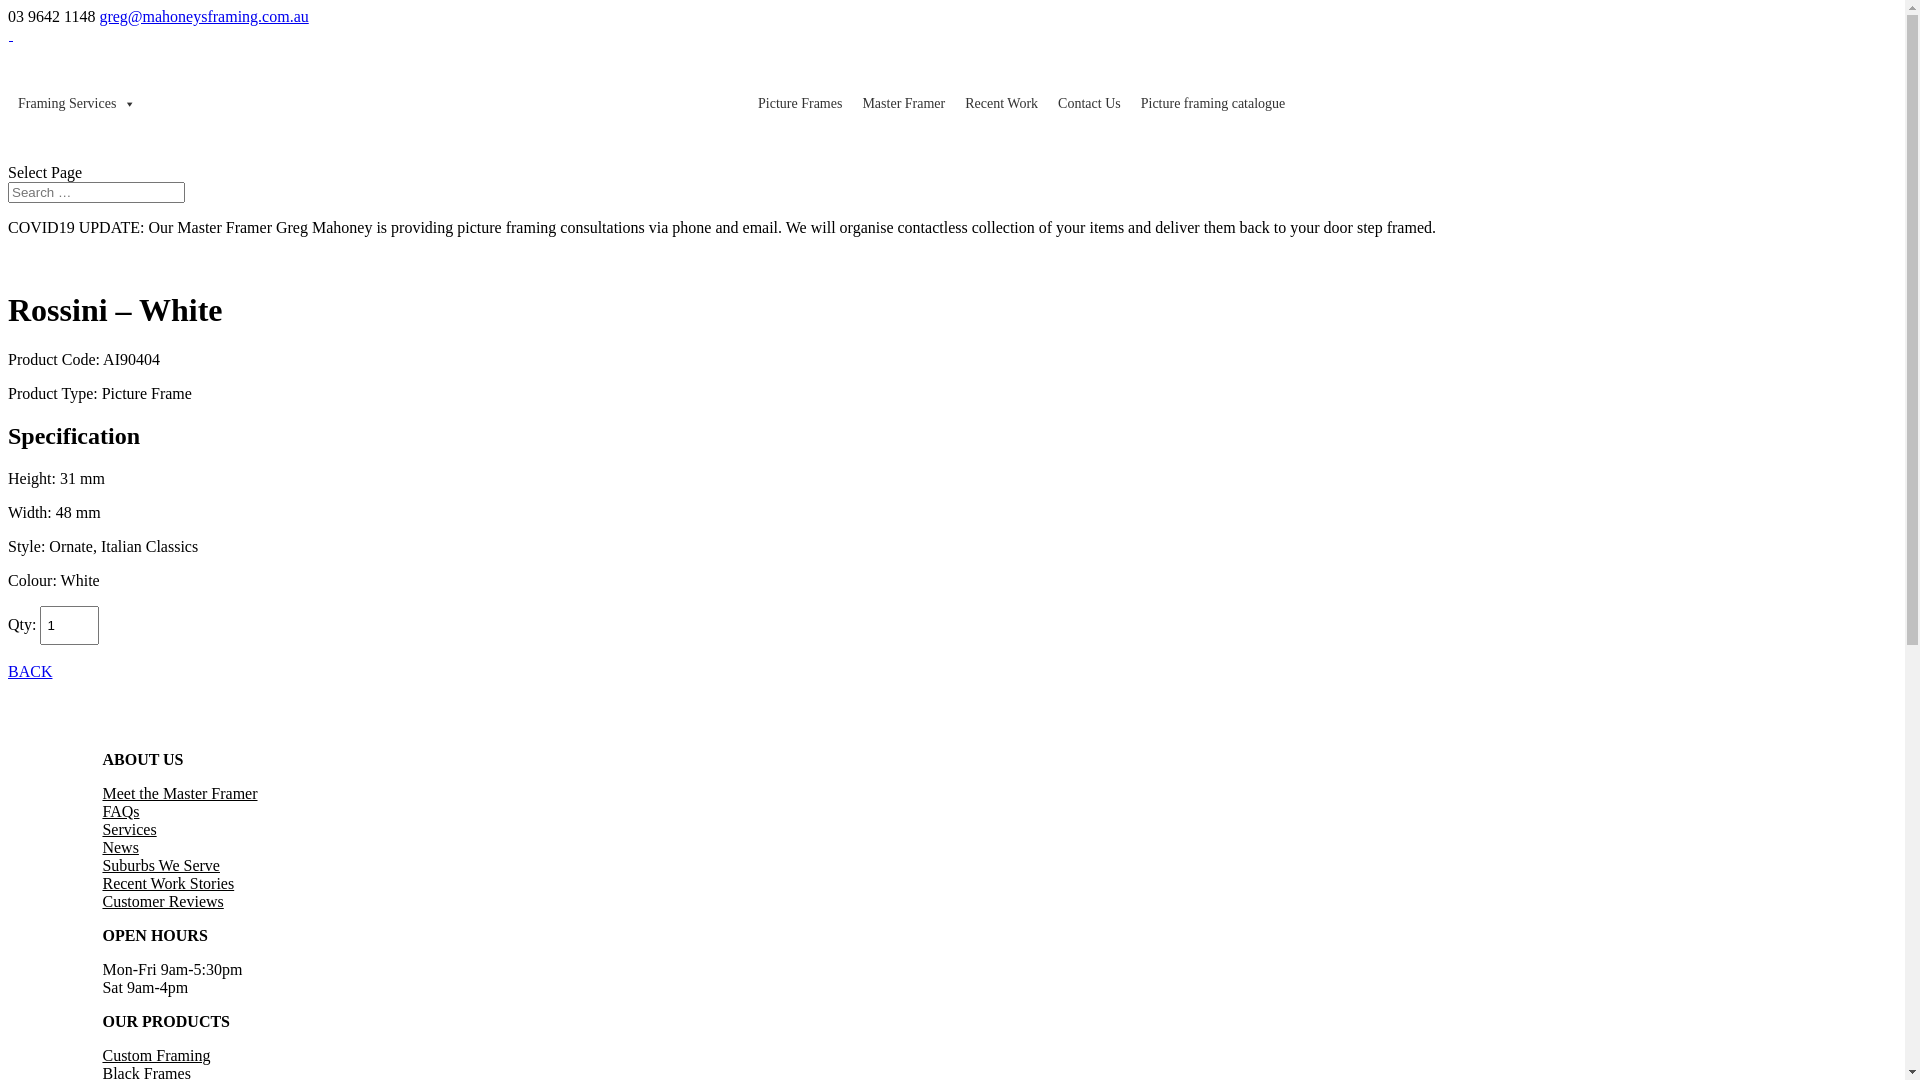 This screenshot has width=1920, height=1080. Describe the element at coordinates (1214, 104) in the screenshot. I see `Picture framing catalogue` at that location.